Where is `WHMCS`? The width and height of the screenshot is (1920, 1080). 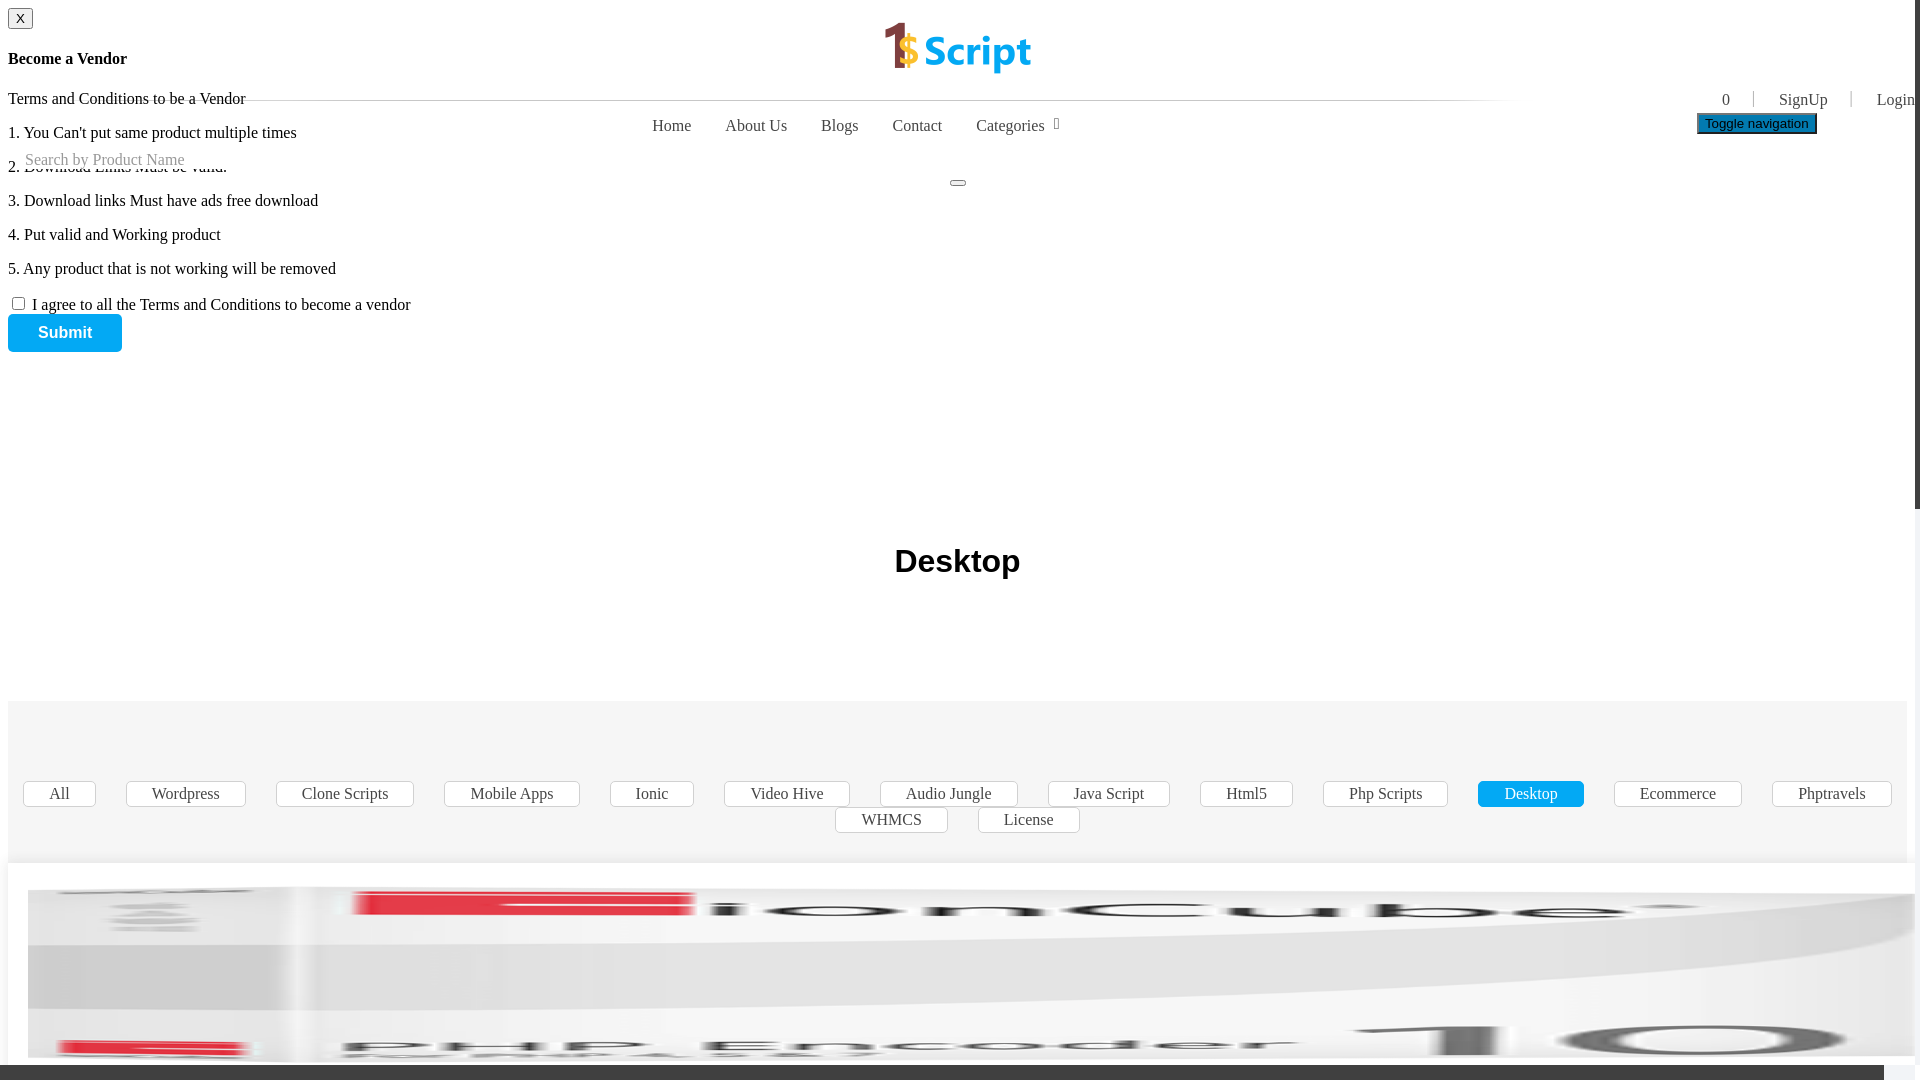
WHMCS is located at coordinates (891, 820).